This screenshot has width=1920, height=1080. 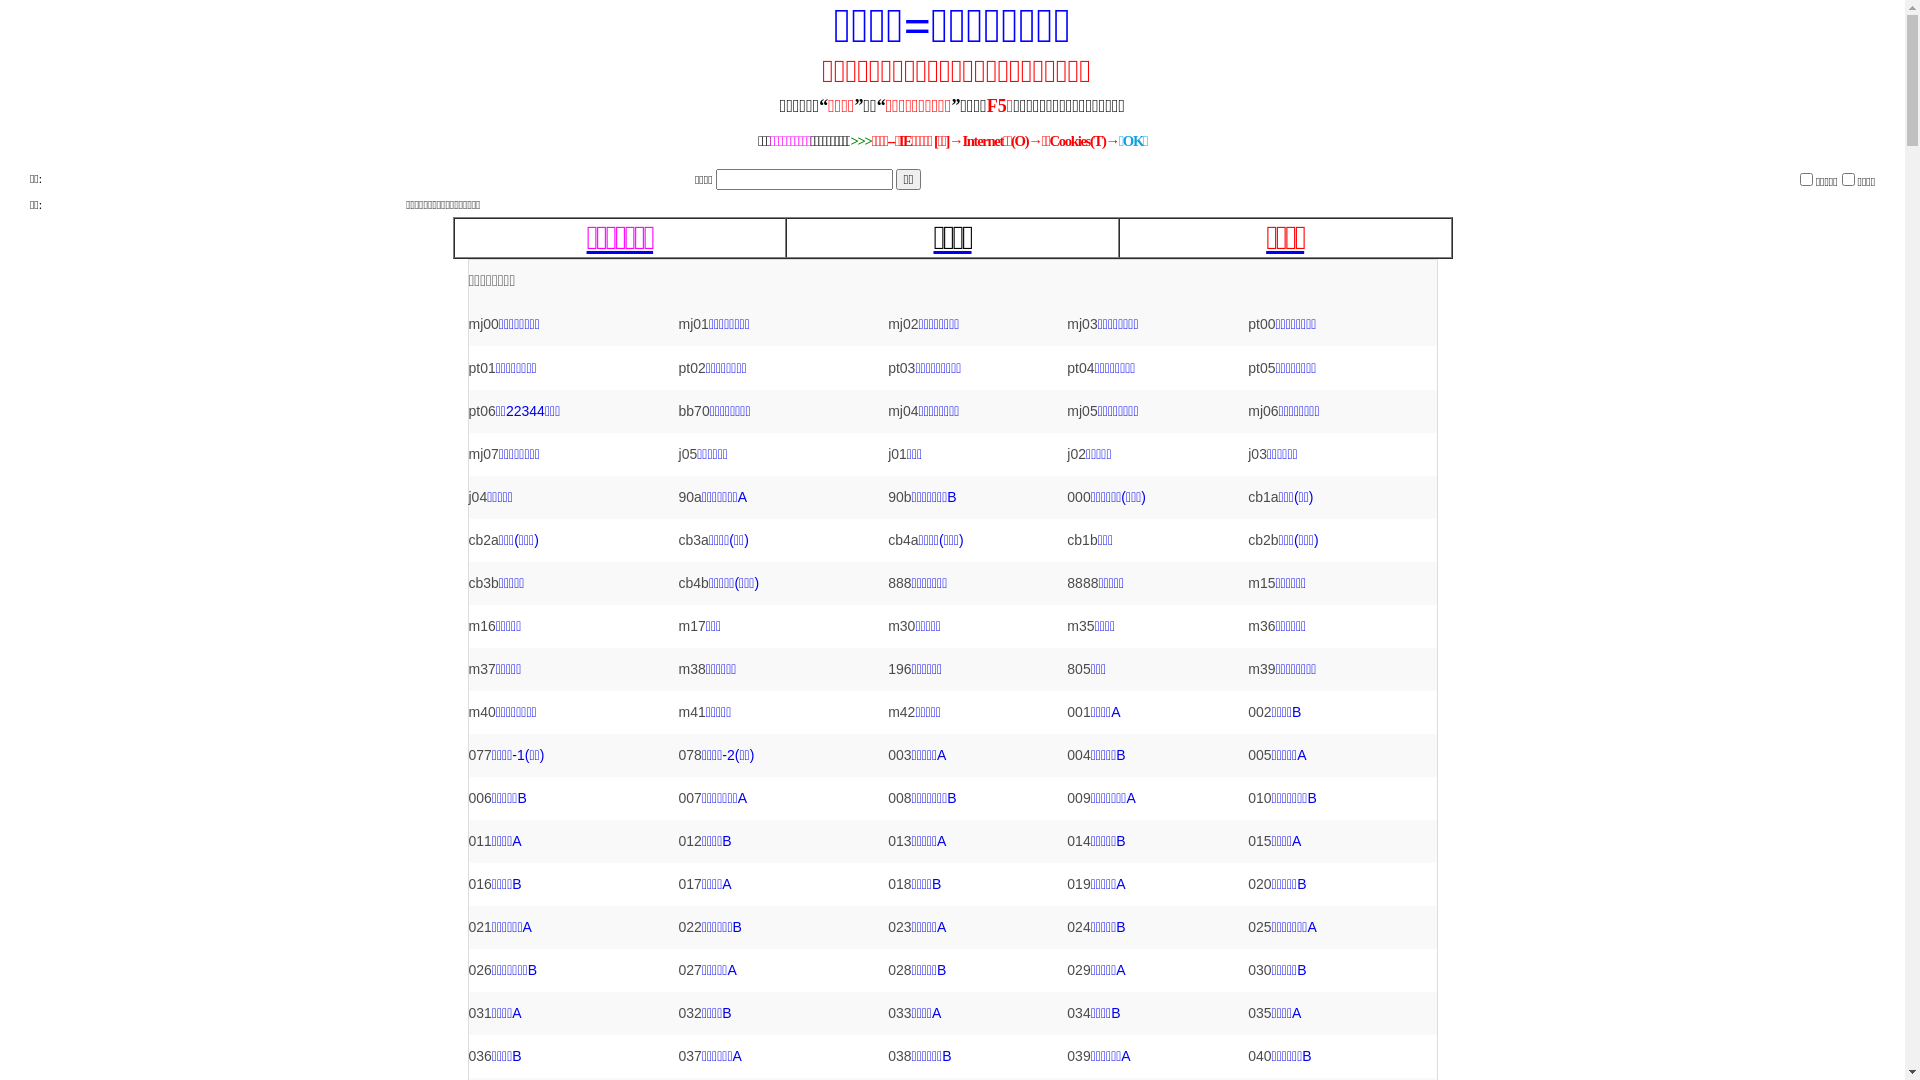 What do you see at coordinates (1078, 798) in the screenshot?
I see `009` at bounding box center [1078, 798].